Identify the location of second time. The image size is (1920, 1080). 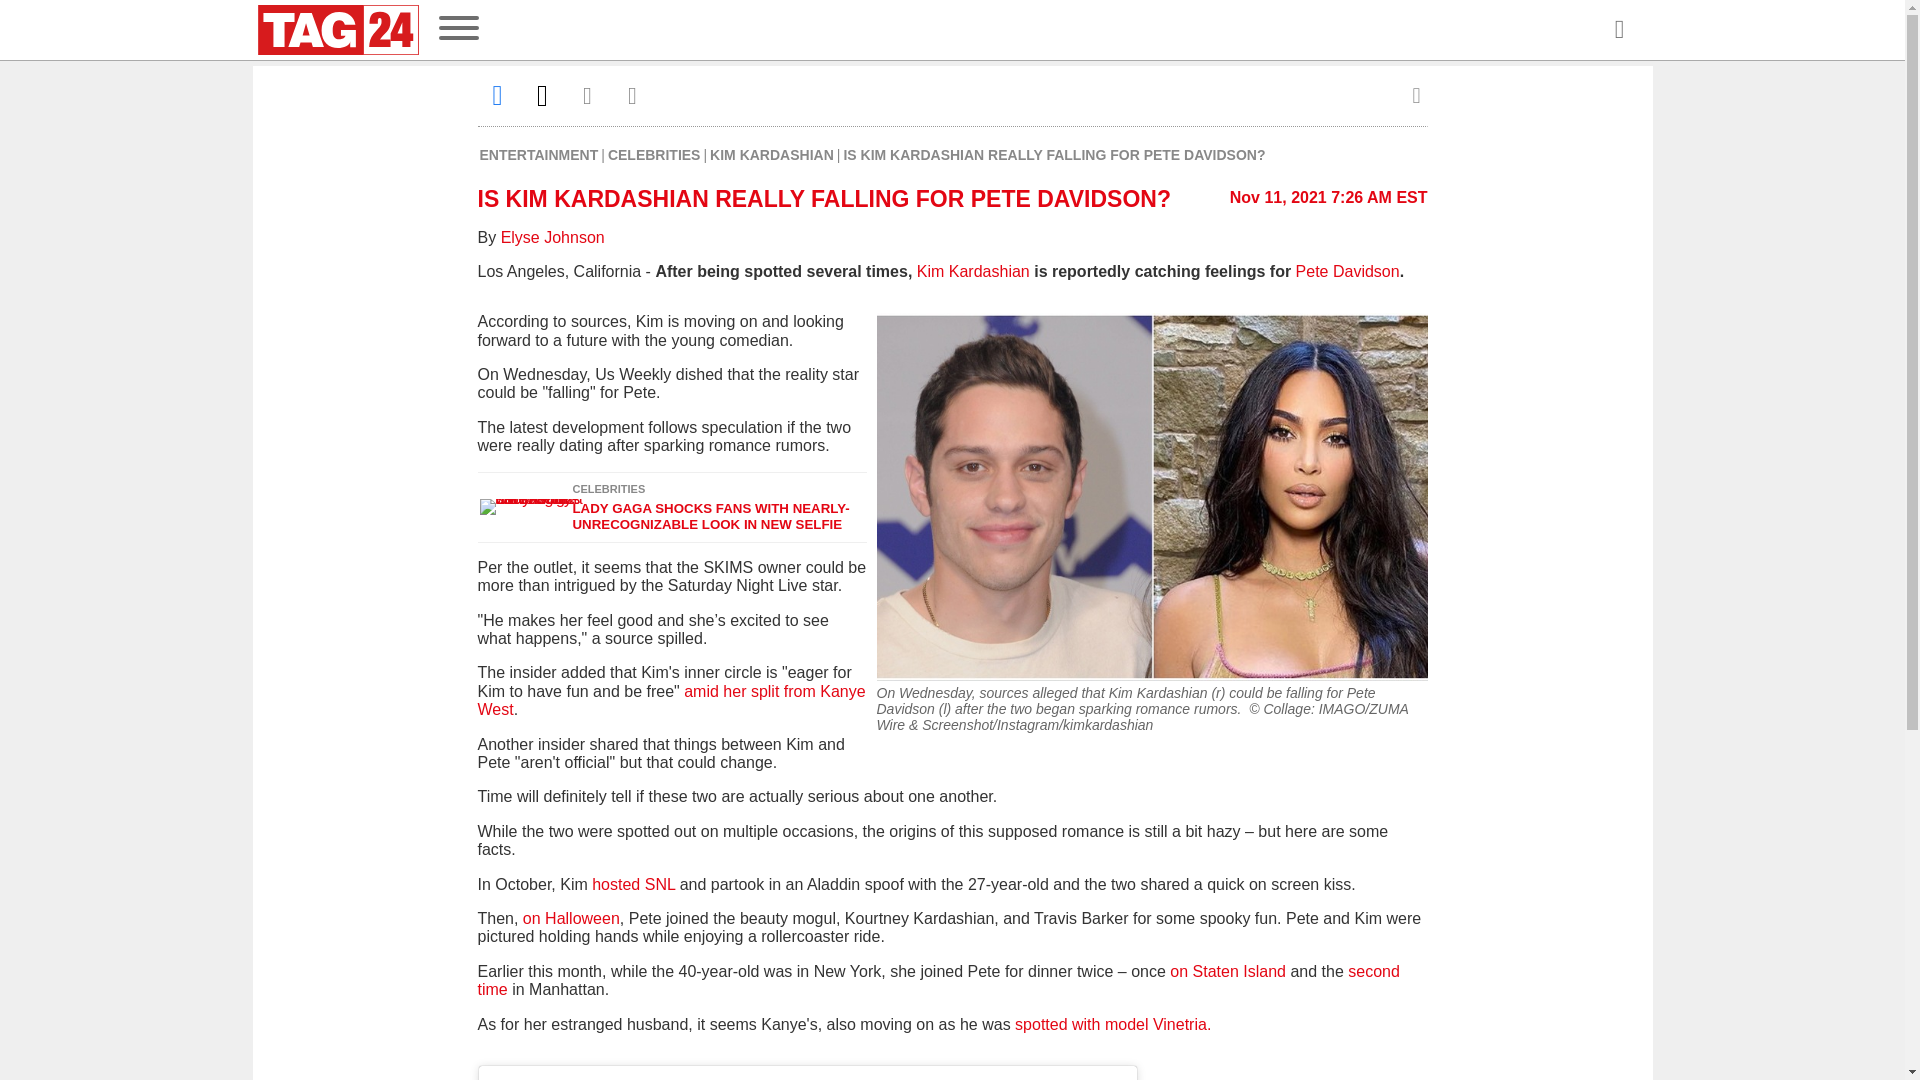
(938, 980).